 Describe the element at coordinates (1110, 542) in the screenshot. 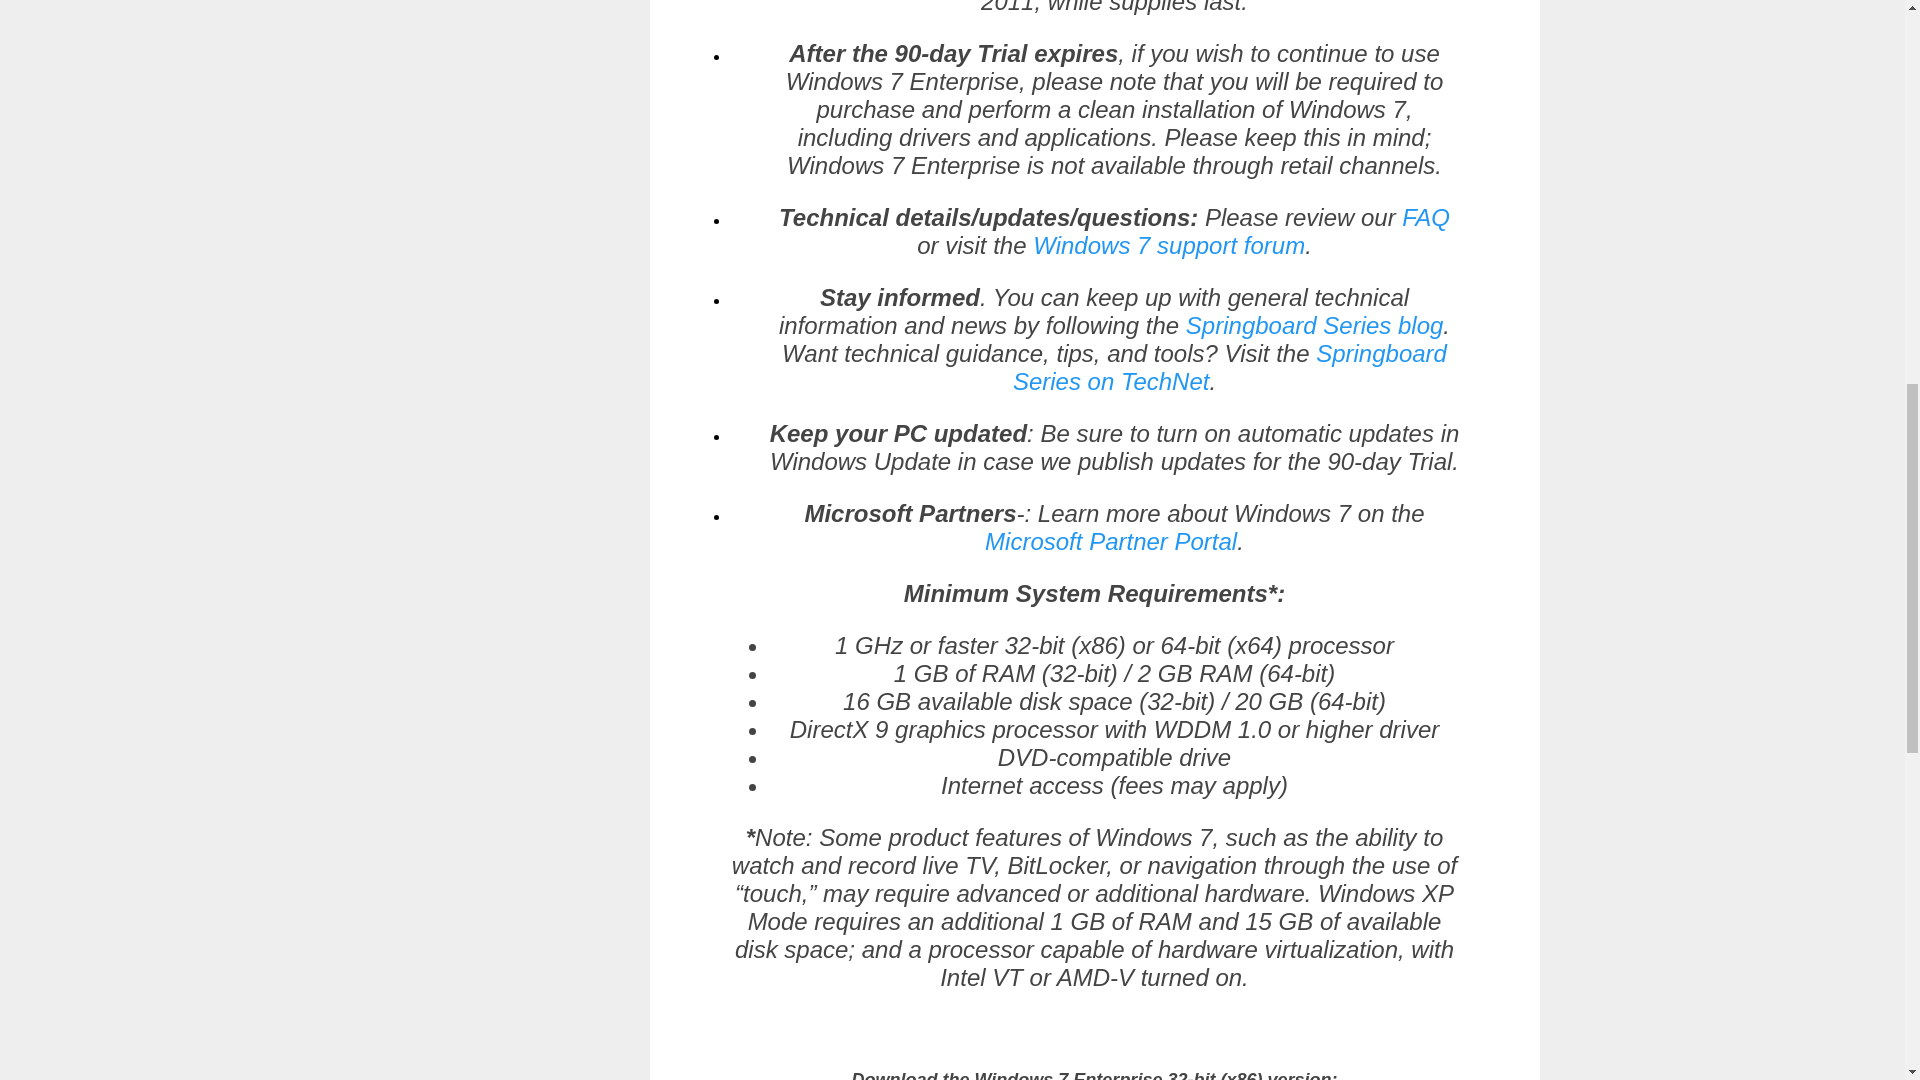

I see `Microsoft Partner Portal` at that location.